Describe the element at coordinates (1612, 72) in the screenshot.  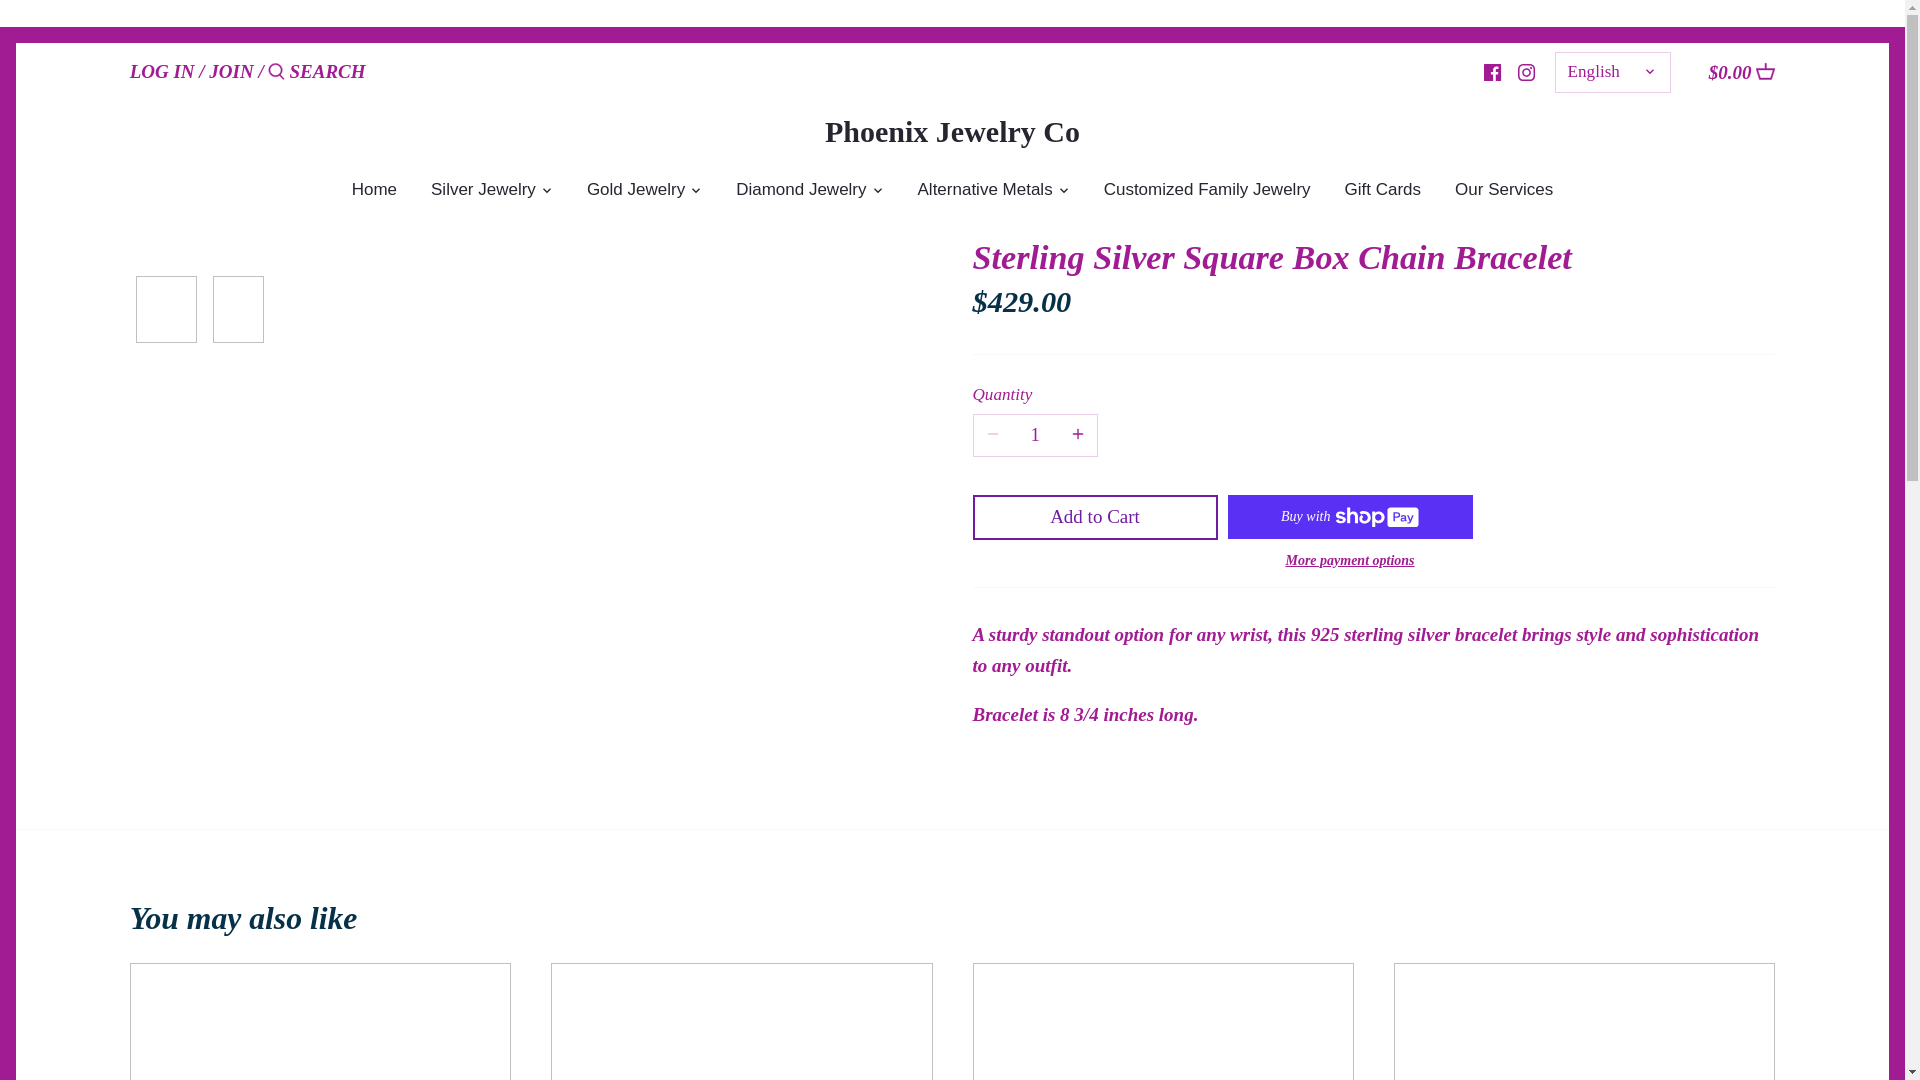
I see `English` at that location.